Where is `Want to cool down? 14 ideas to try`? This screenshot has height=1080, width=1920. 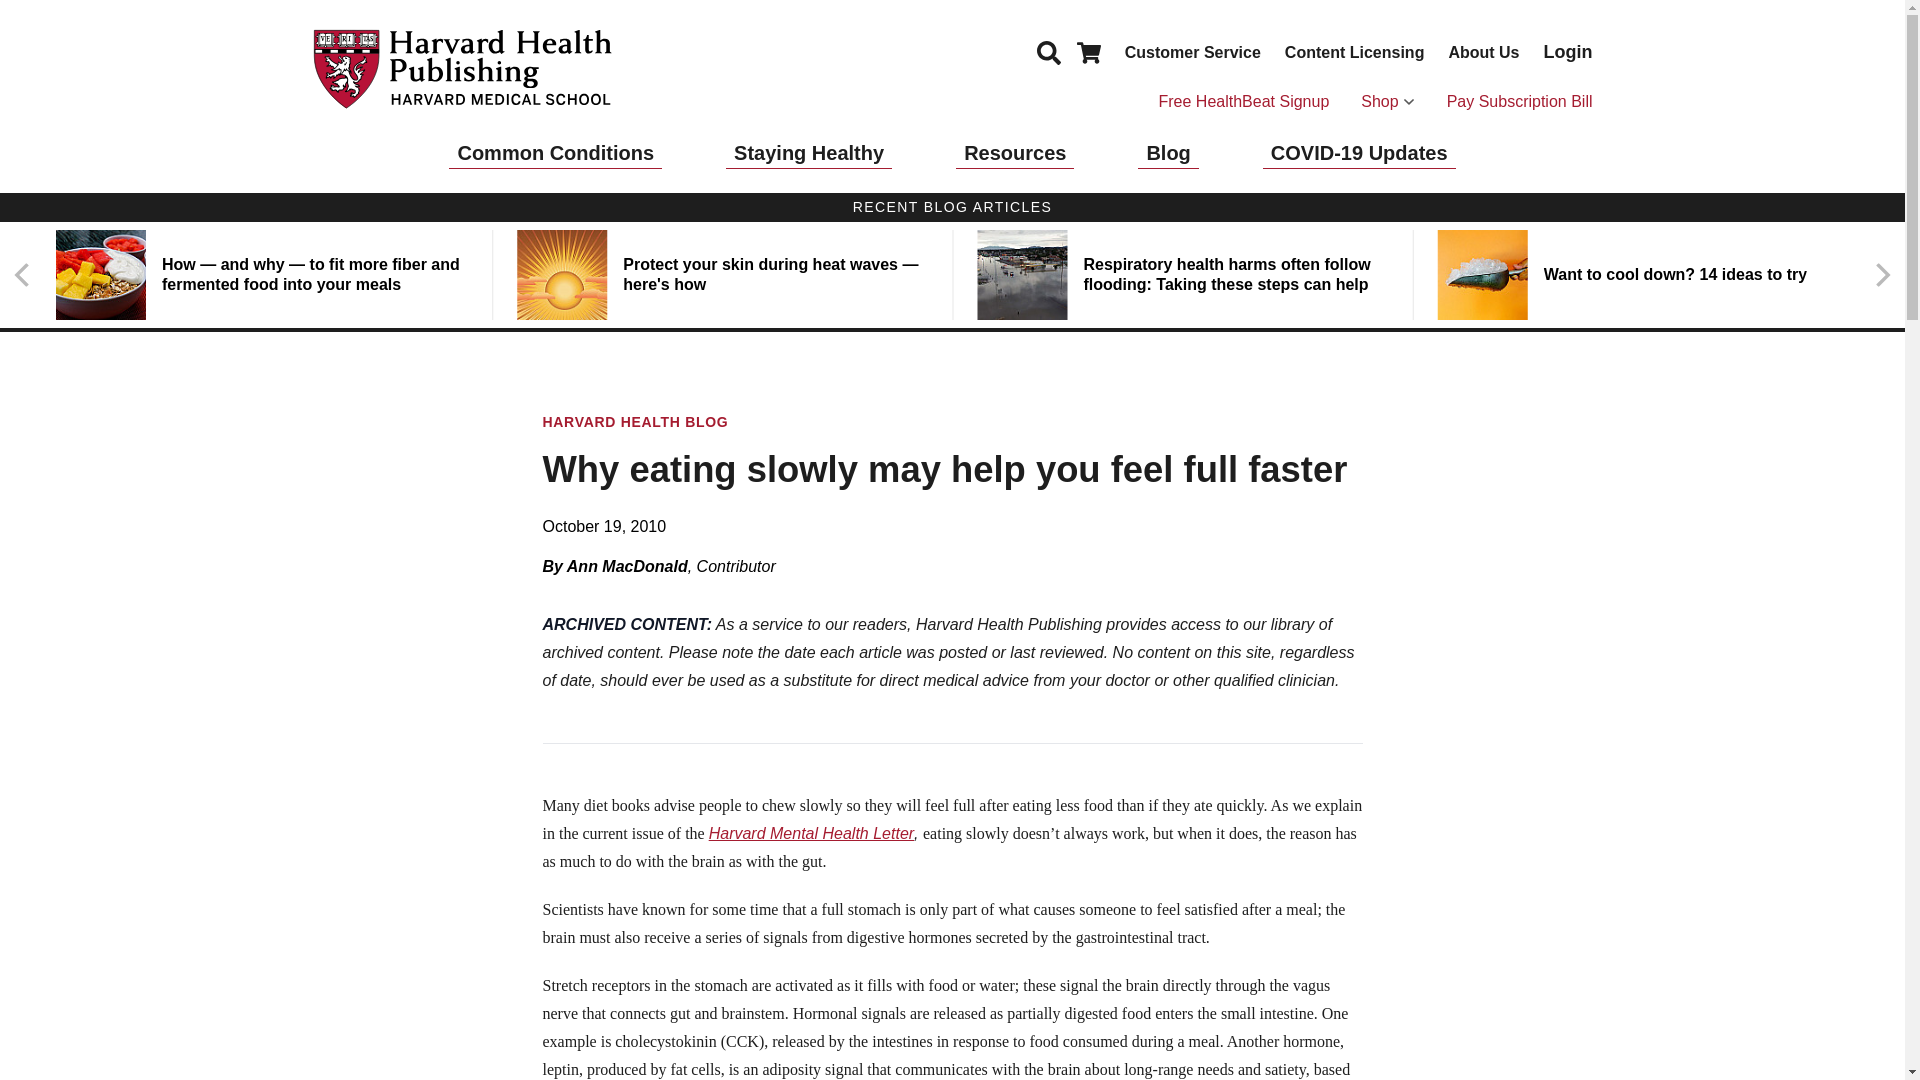 Want to cool down? 14 ideas to try is located at coordinates (1643, 274).